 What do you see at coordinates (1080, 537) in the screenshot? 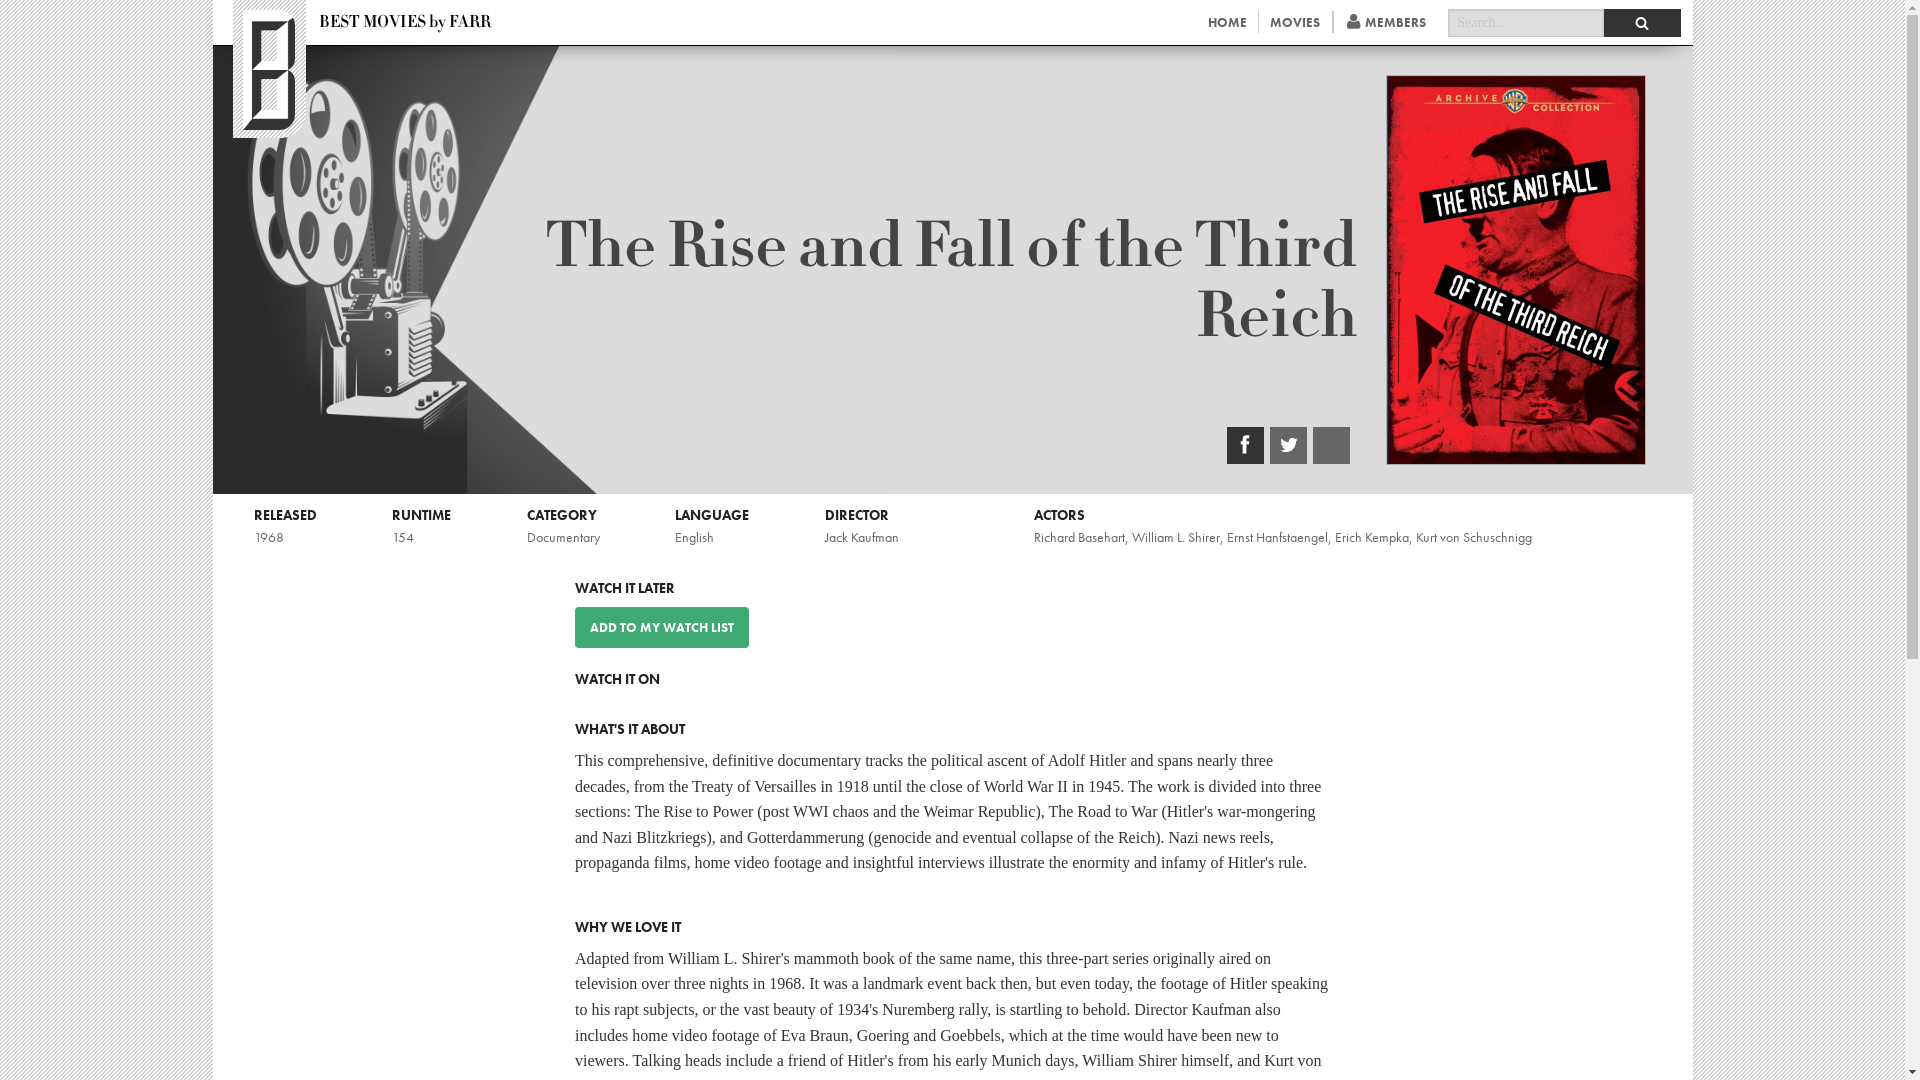
I see `Richard Basehart` at bounding box center [1080, 537].